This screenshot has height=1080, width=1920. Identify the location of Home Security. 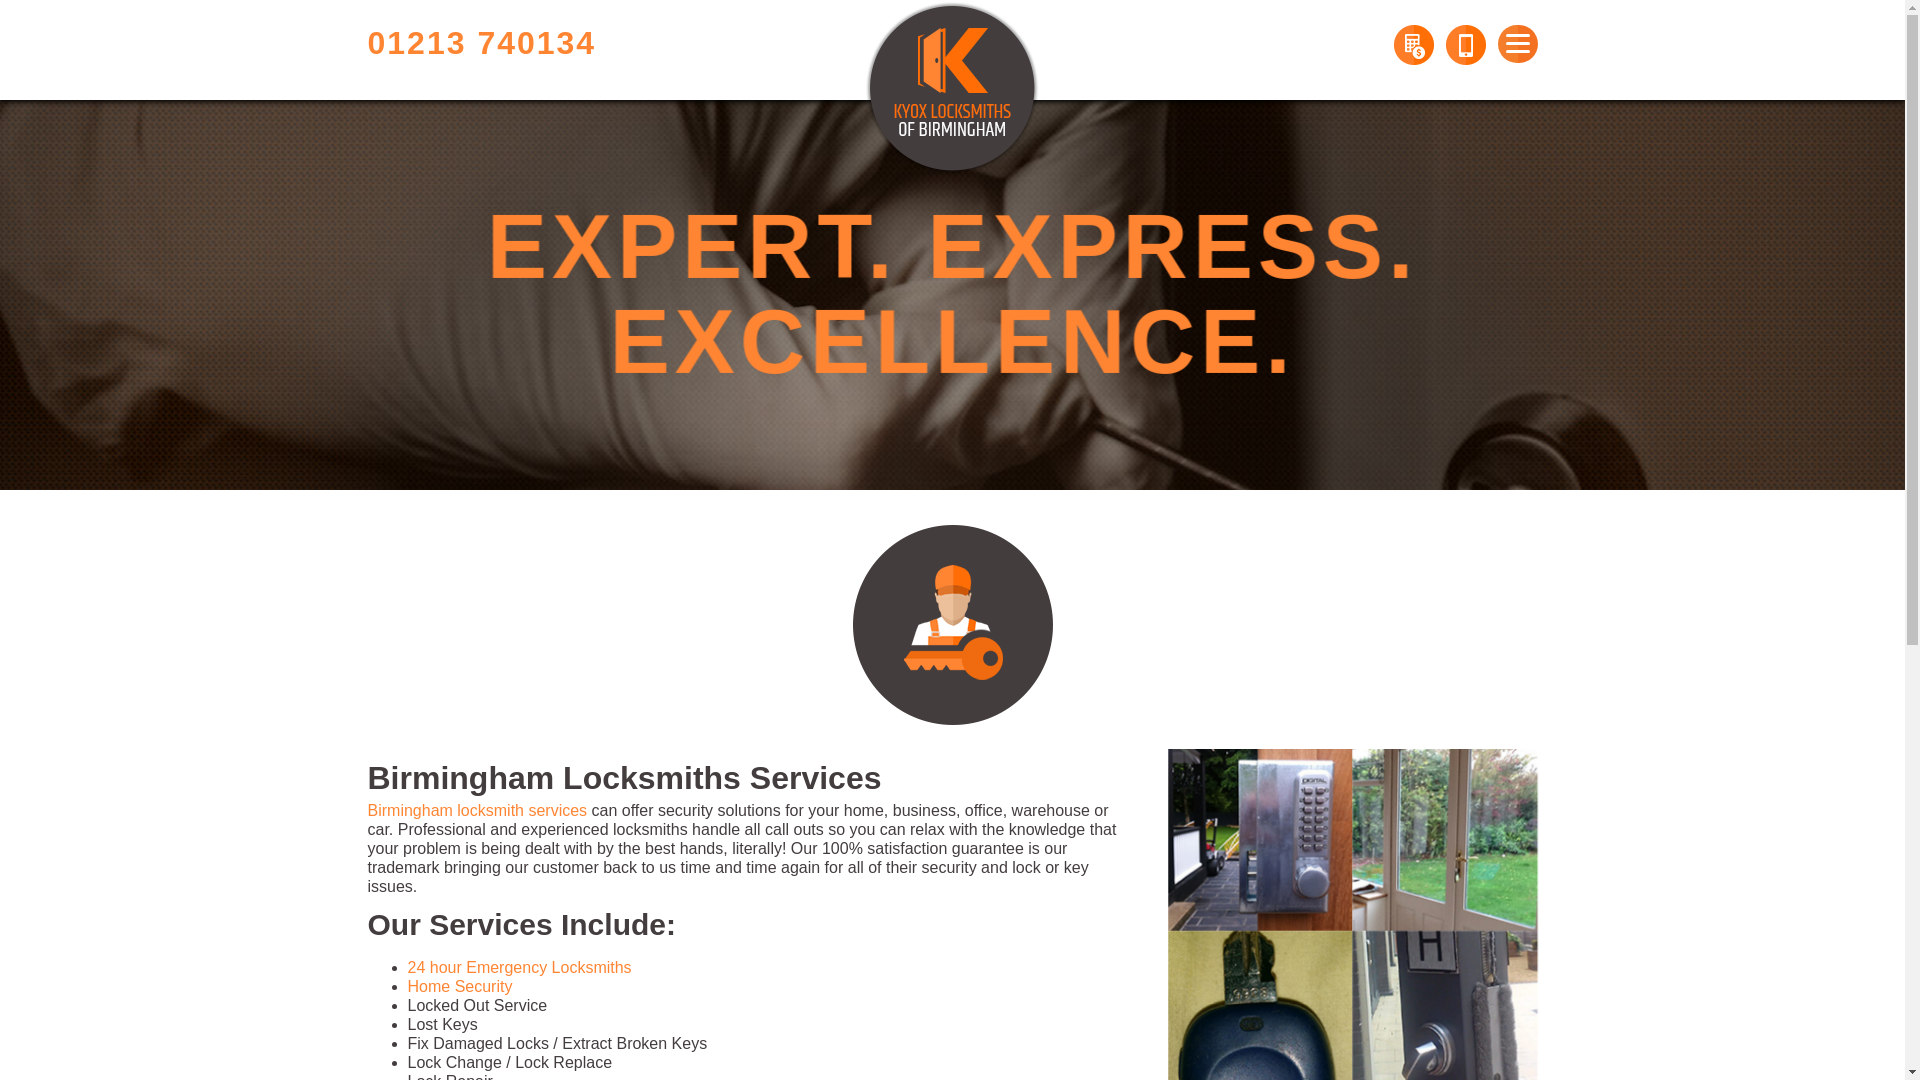
(460, 986).